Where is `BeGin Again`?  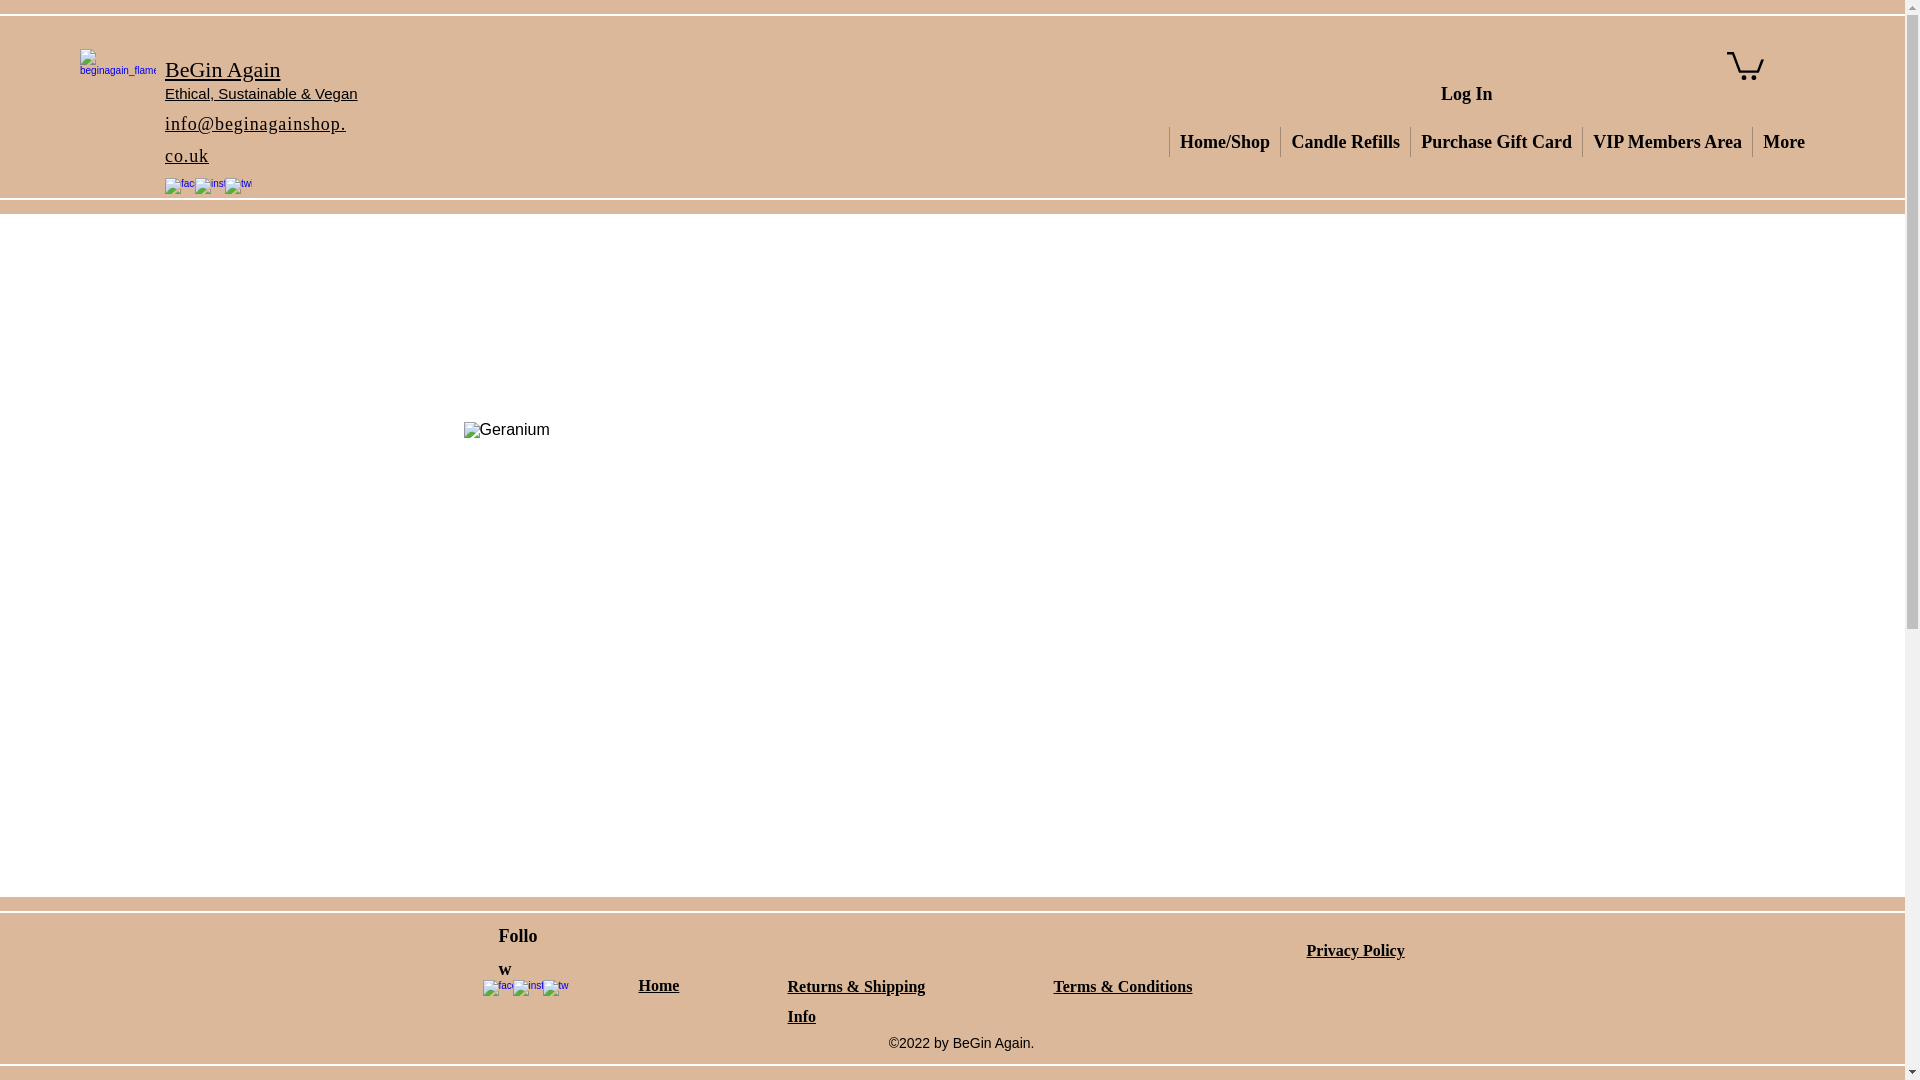 BeGin Again is located at coordinates (222, 70).